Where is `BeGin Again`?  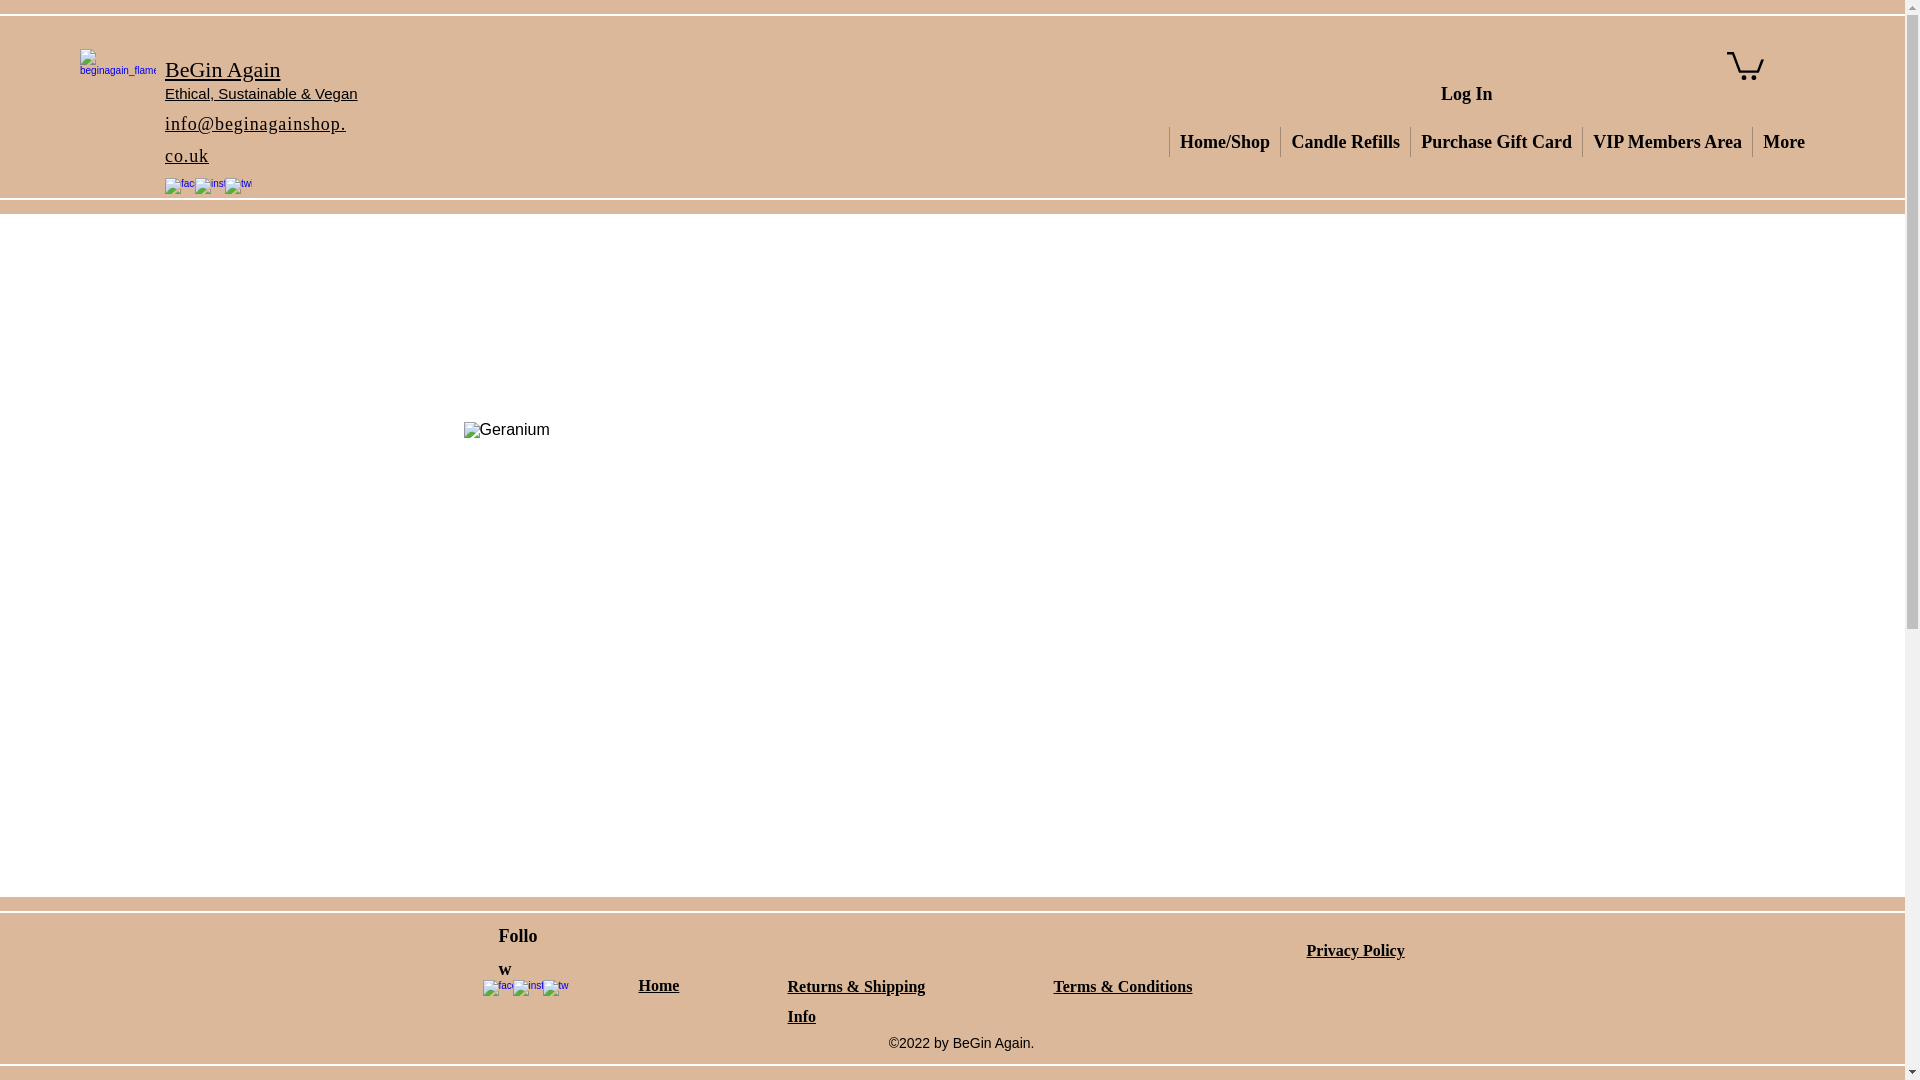 BeGin Again is located at coordinates (222, 70).